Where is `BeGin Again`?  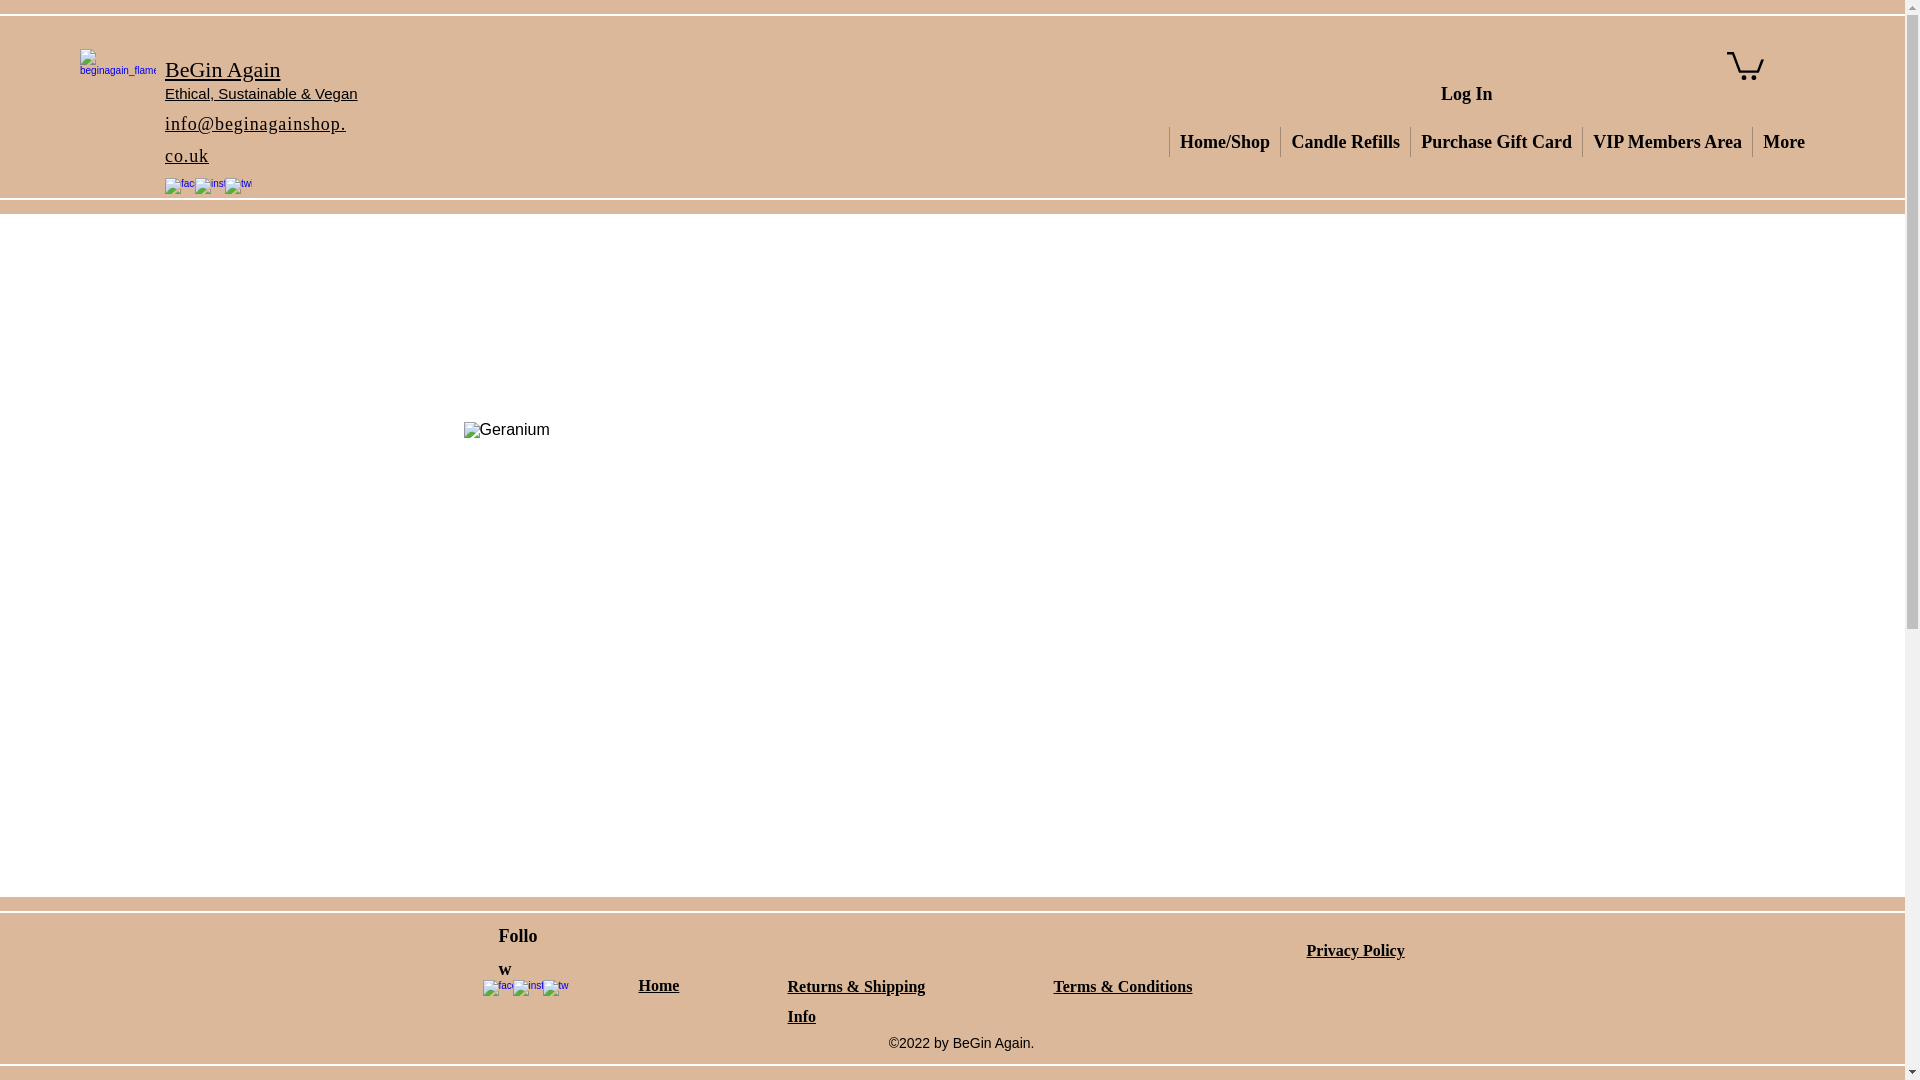 BeGin Again is located at coordinates (222, 70).